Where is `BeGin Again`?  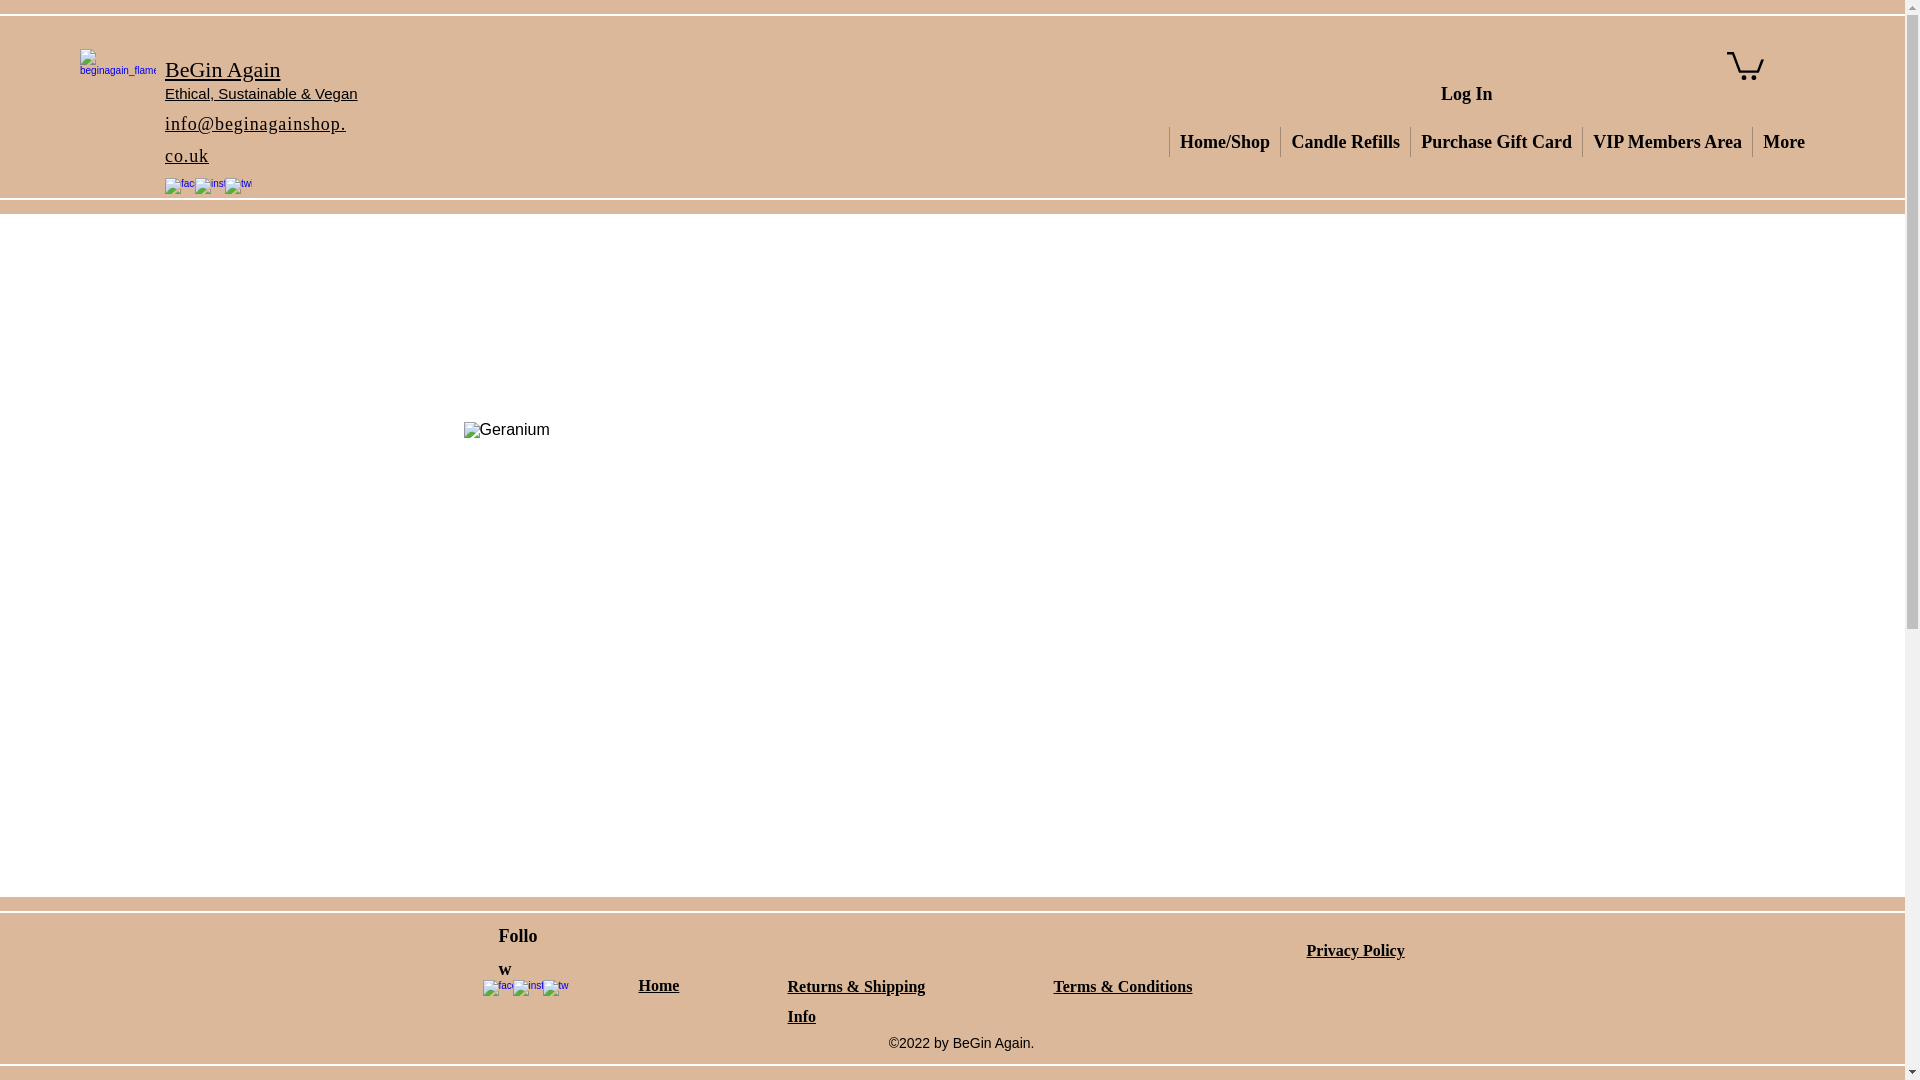 BeGin Again is located at coordinates (222, 70).